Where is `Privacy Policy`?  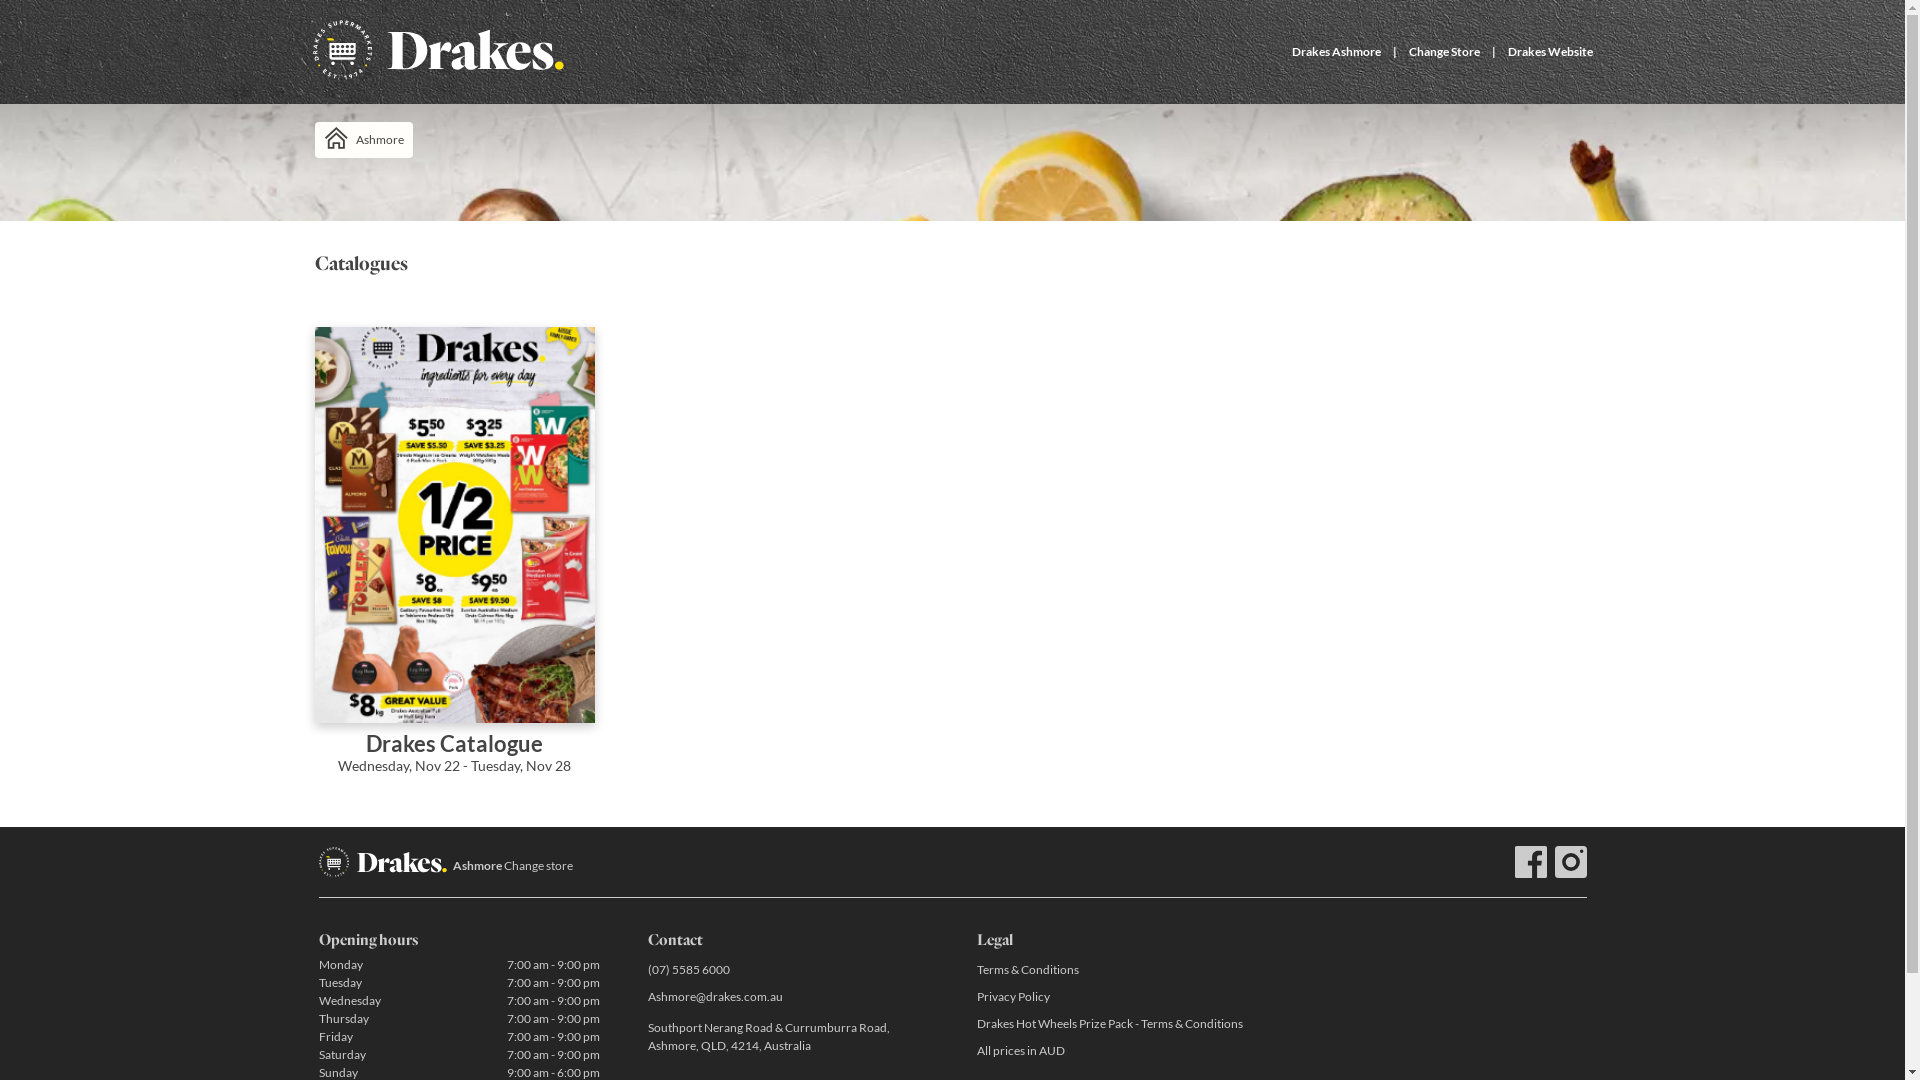 Privacy Policy is located at coordinates (1116, 996).